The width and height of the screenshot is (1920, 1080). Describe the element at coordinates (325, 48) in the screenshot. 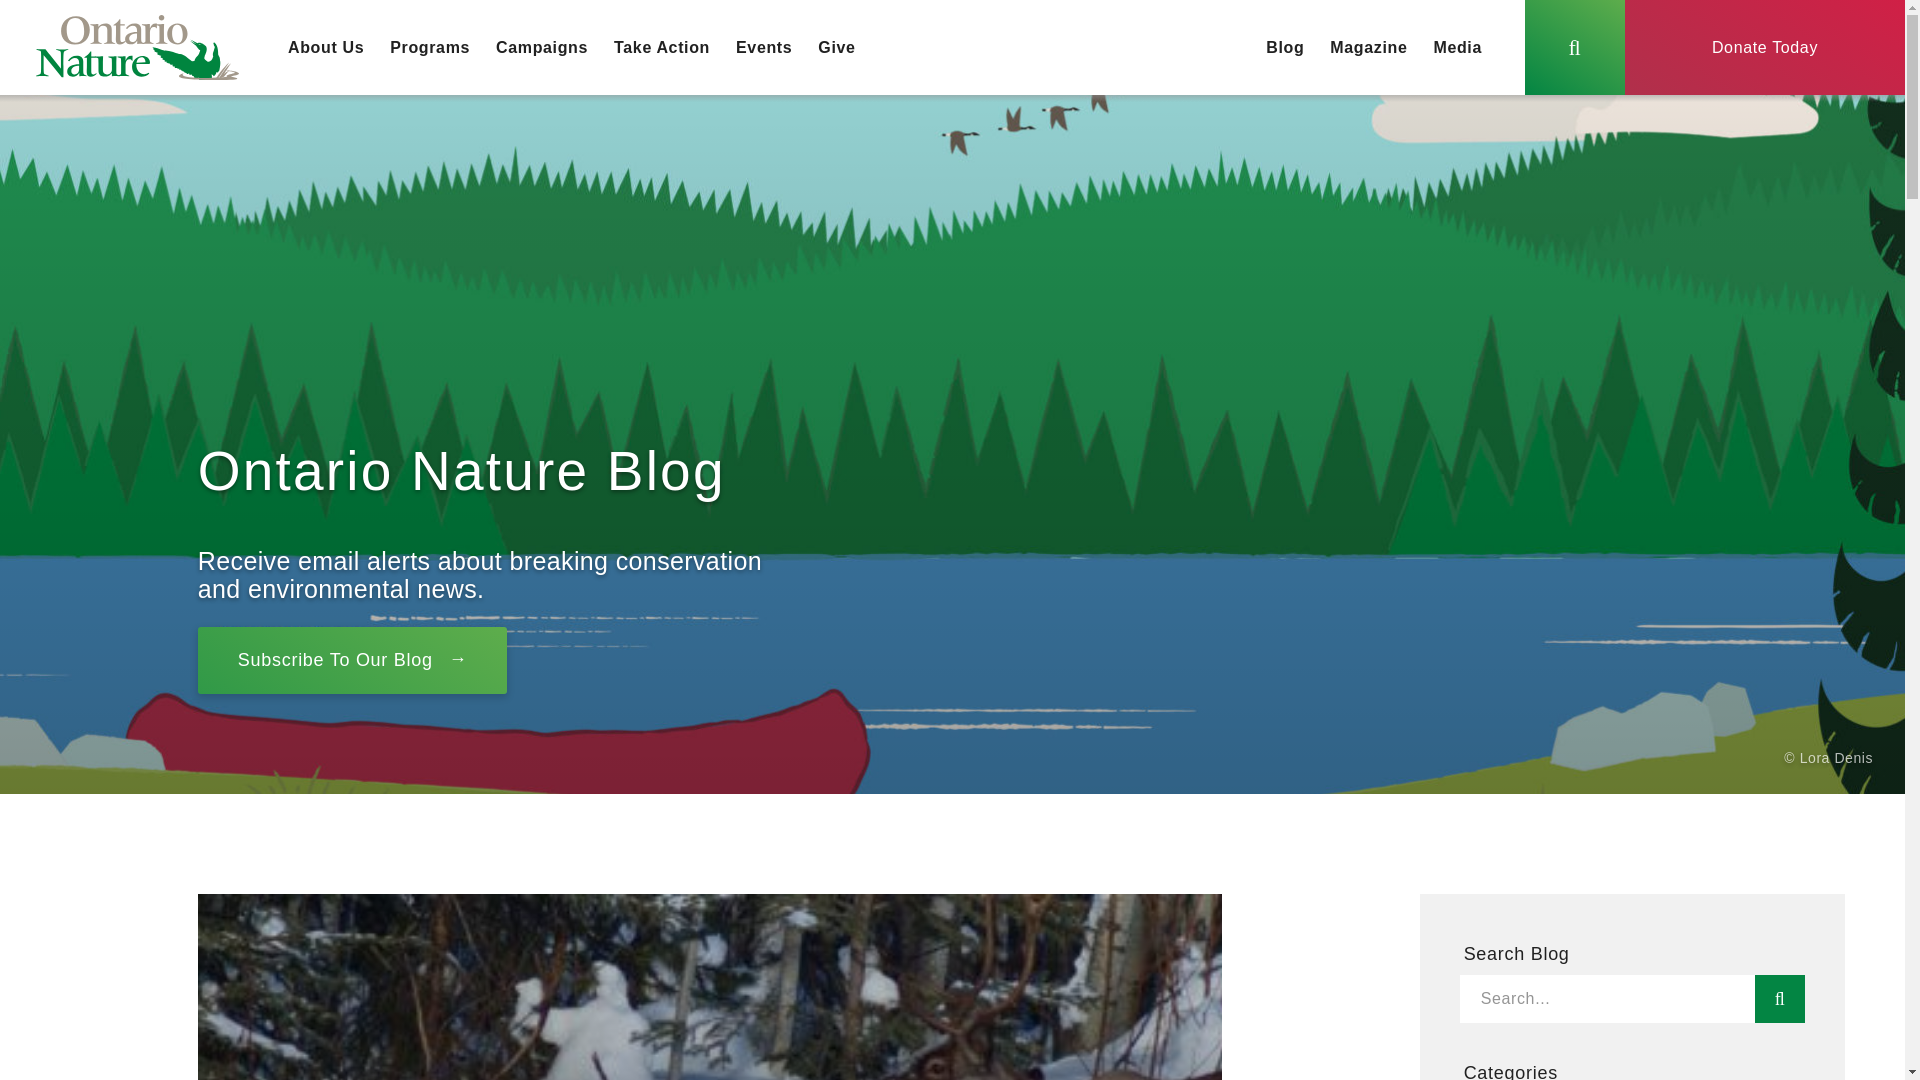

I see `About Us` at that location.